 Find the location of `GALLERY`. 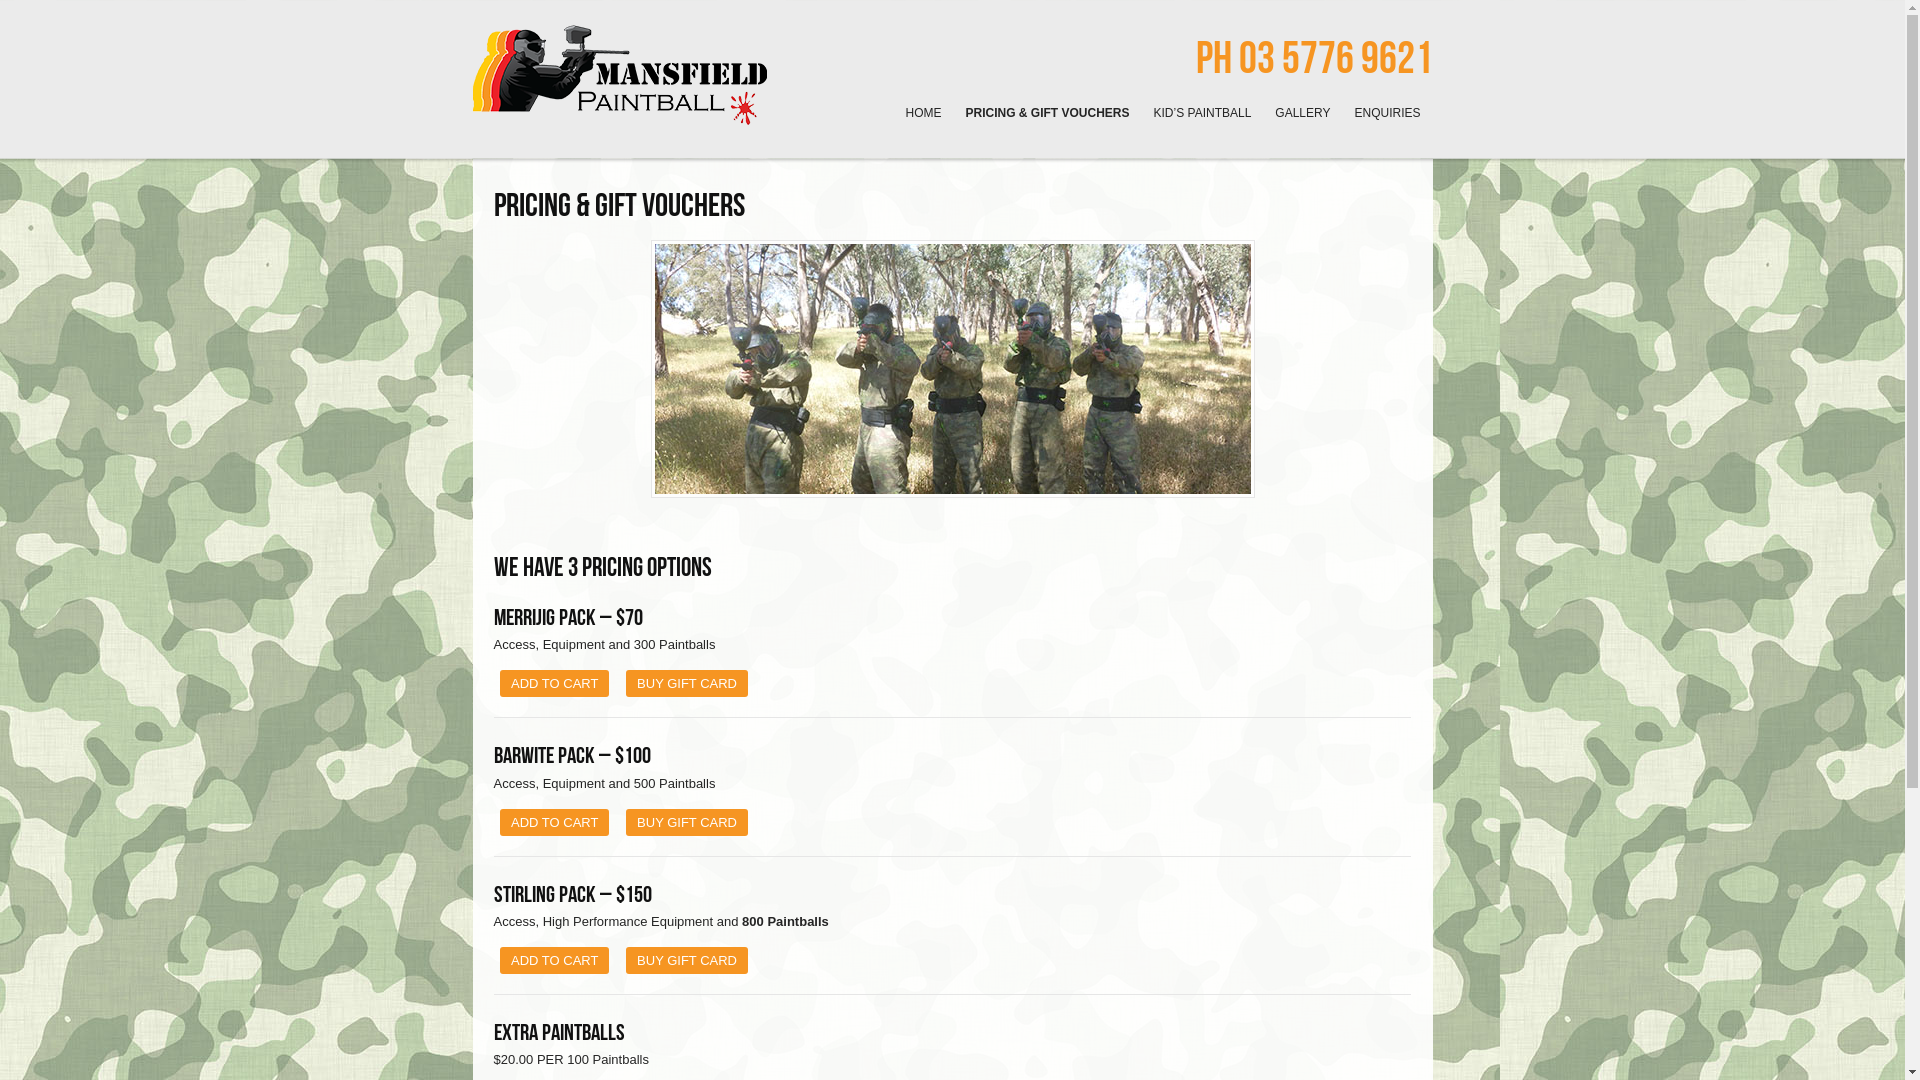

GALLERY is located at coordinates (1302, 113).